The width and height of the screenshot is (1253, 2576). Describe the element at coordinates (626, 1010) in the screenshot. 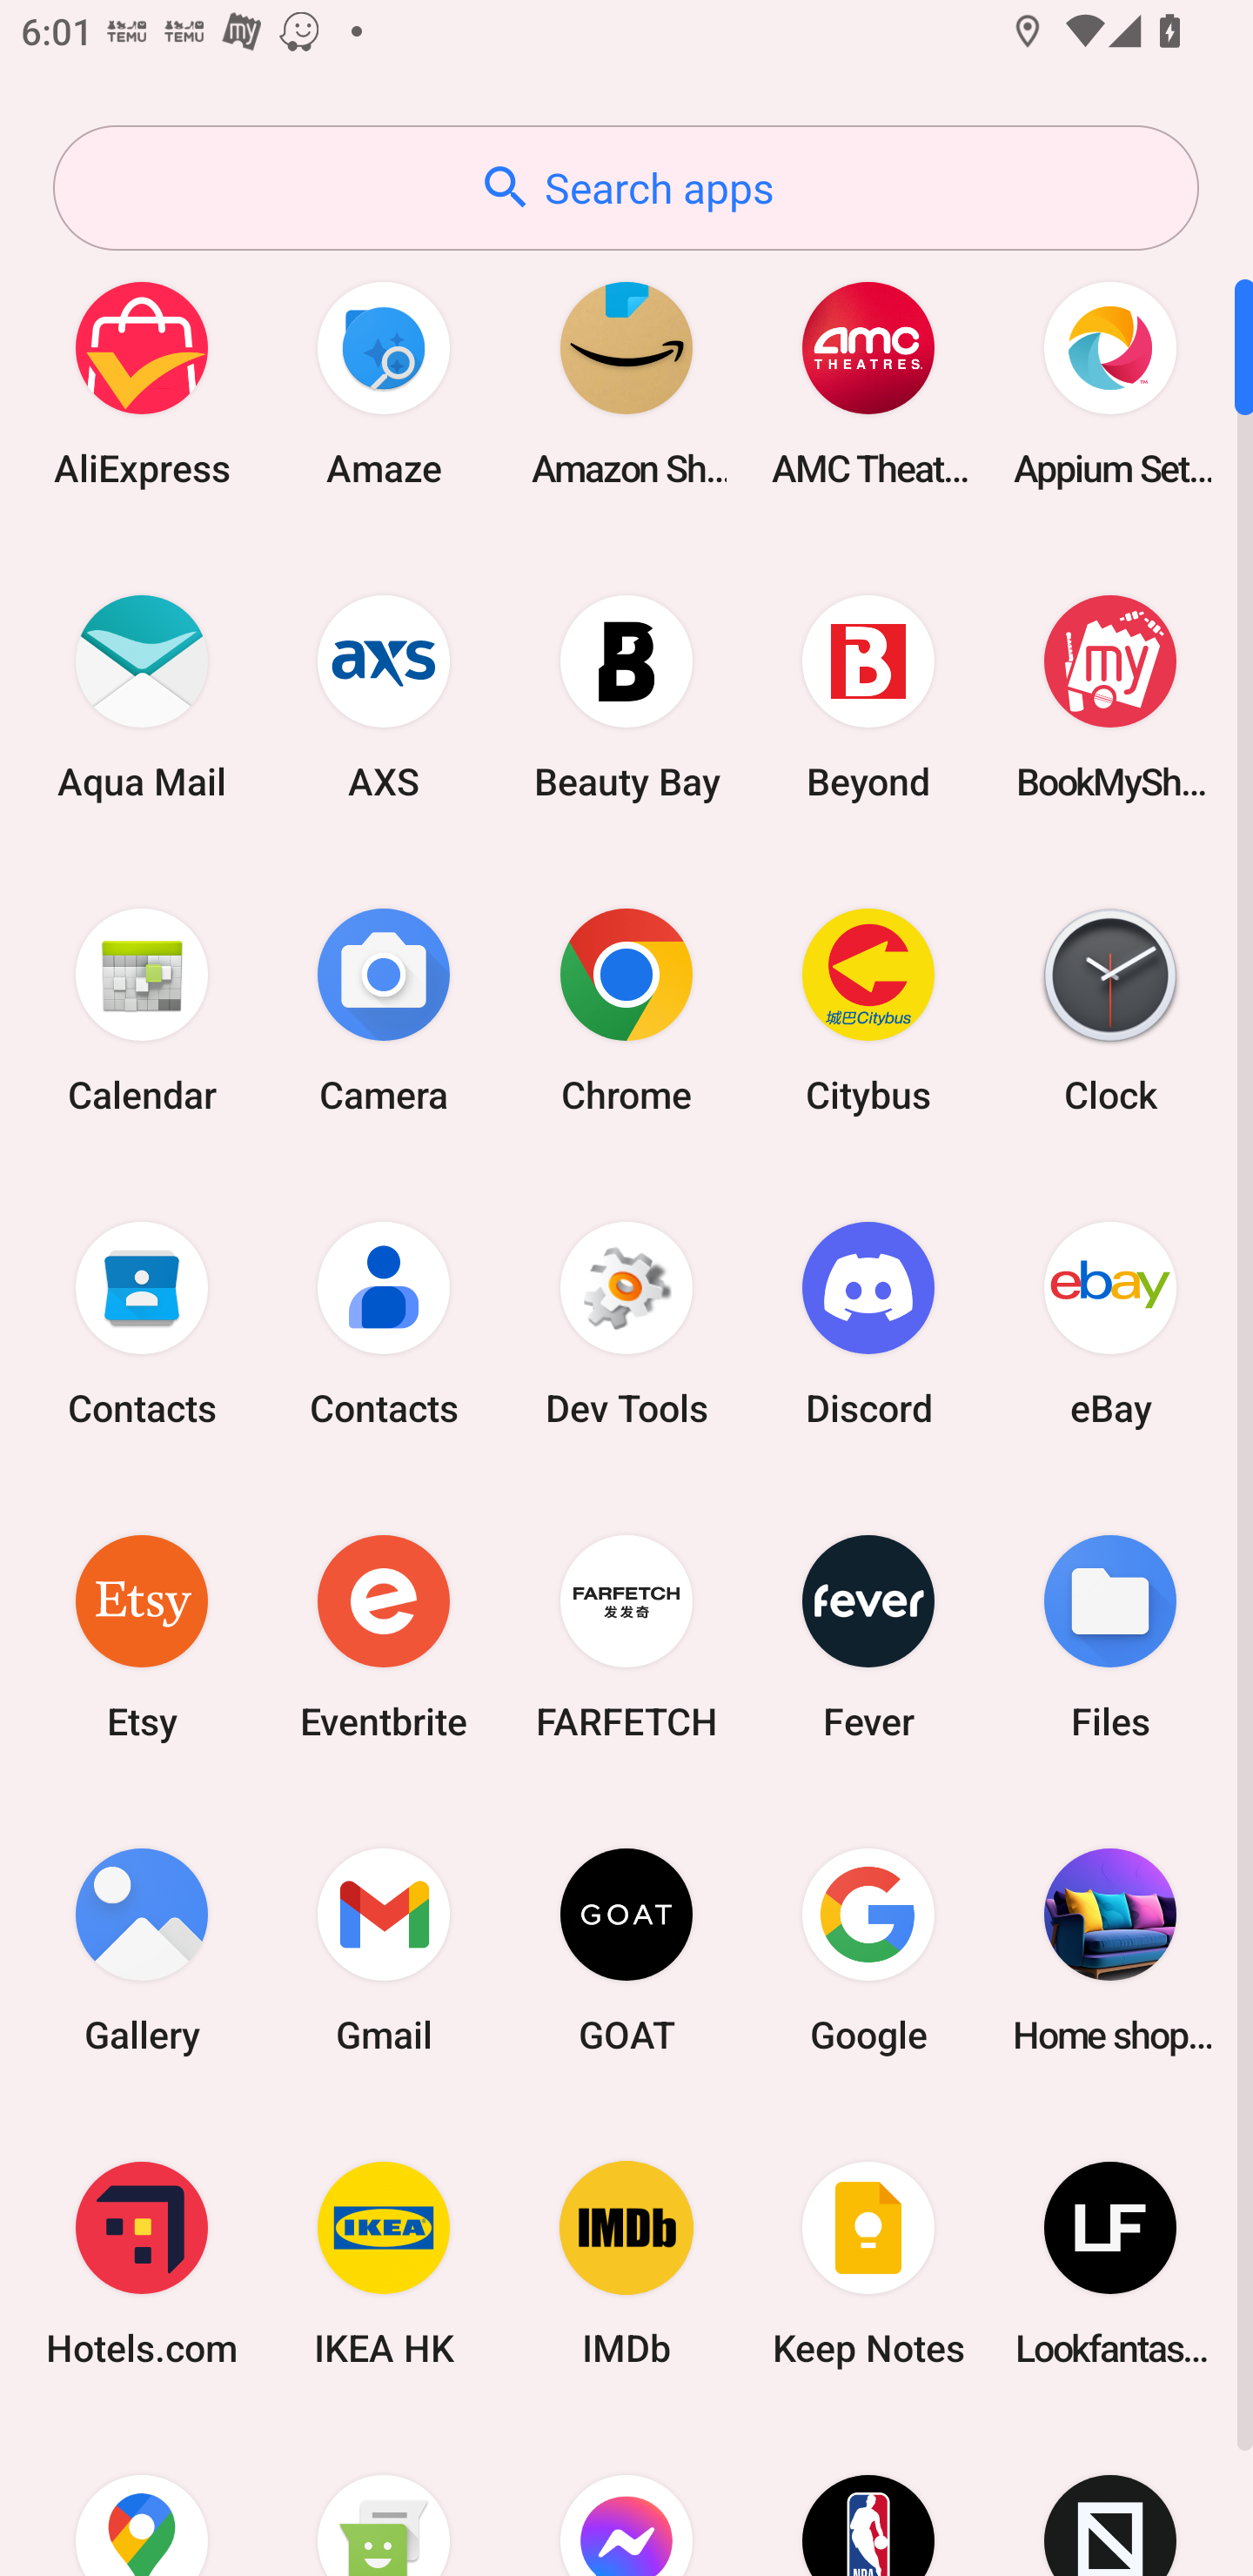

I see `Chrome` at that location.